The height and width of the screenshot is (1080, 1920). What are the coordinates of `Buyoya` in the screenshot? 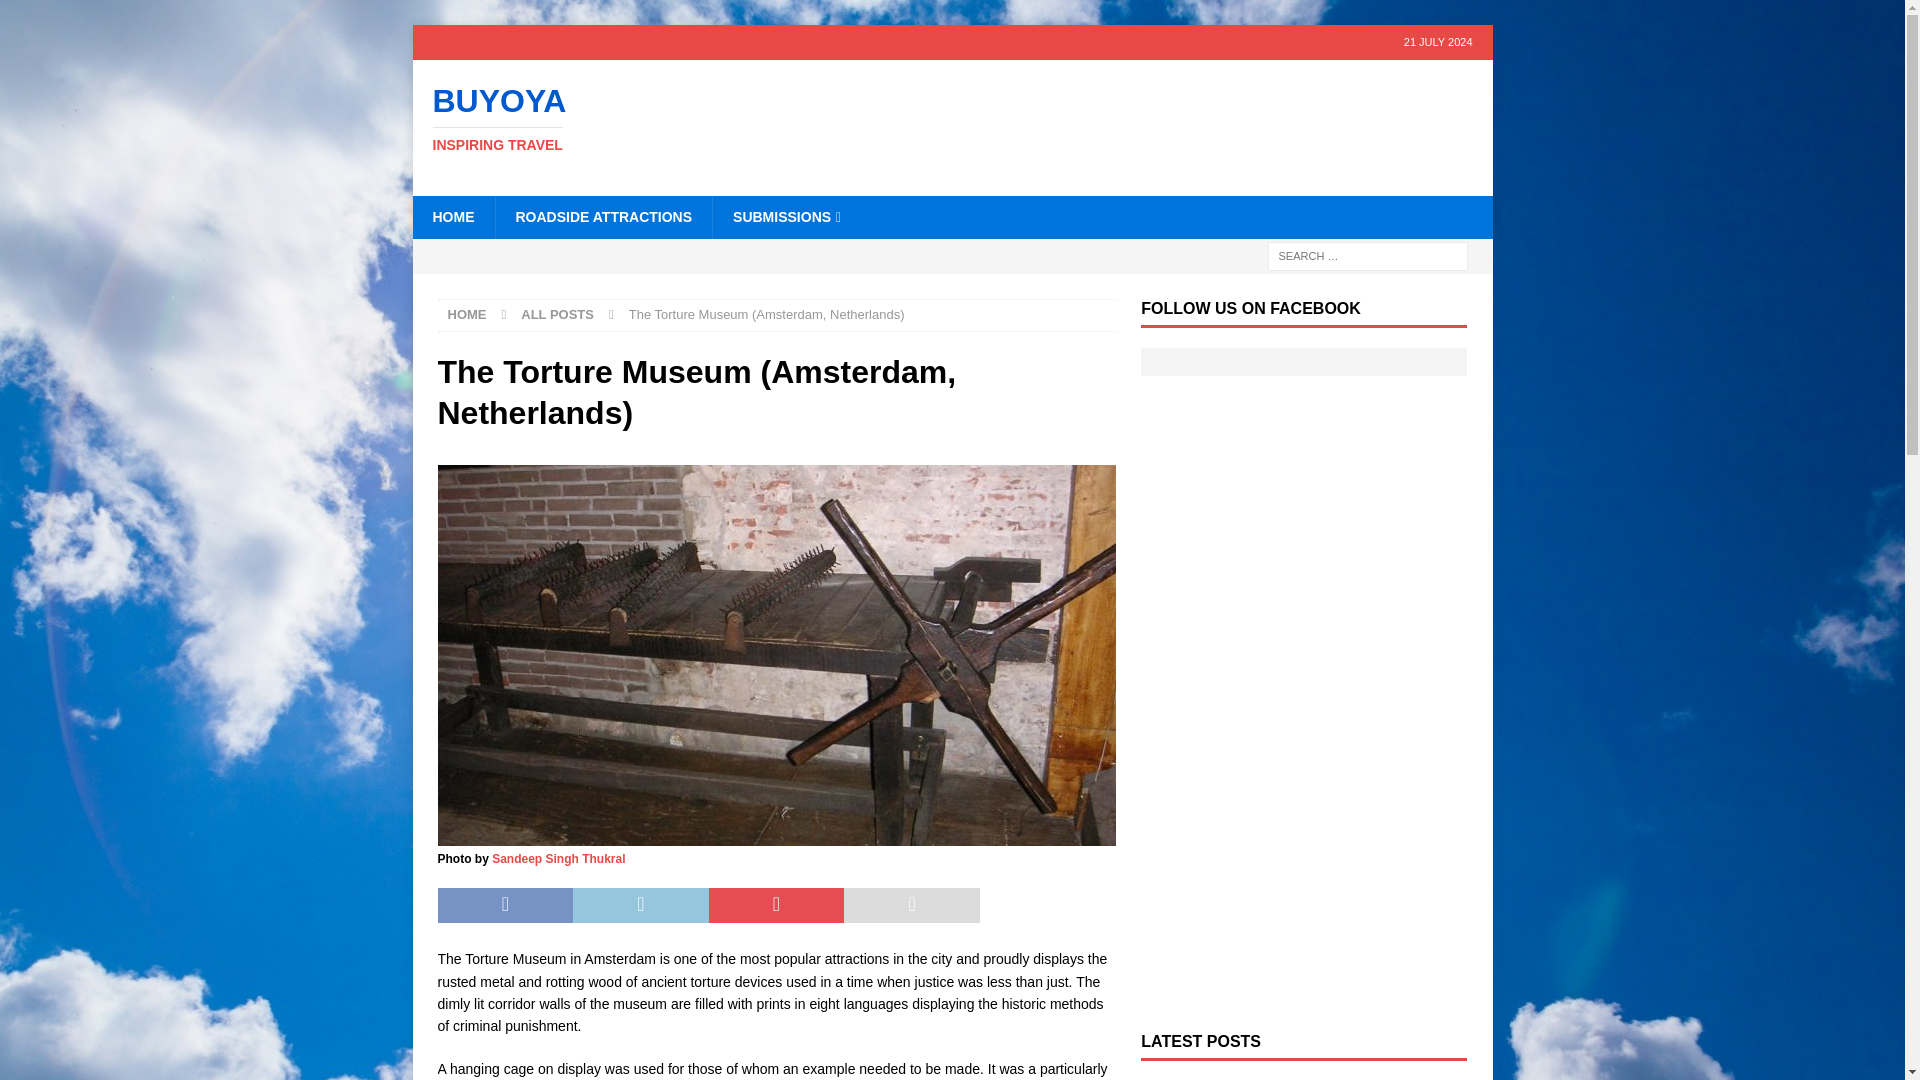 It's located at (582, 119).